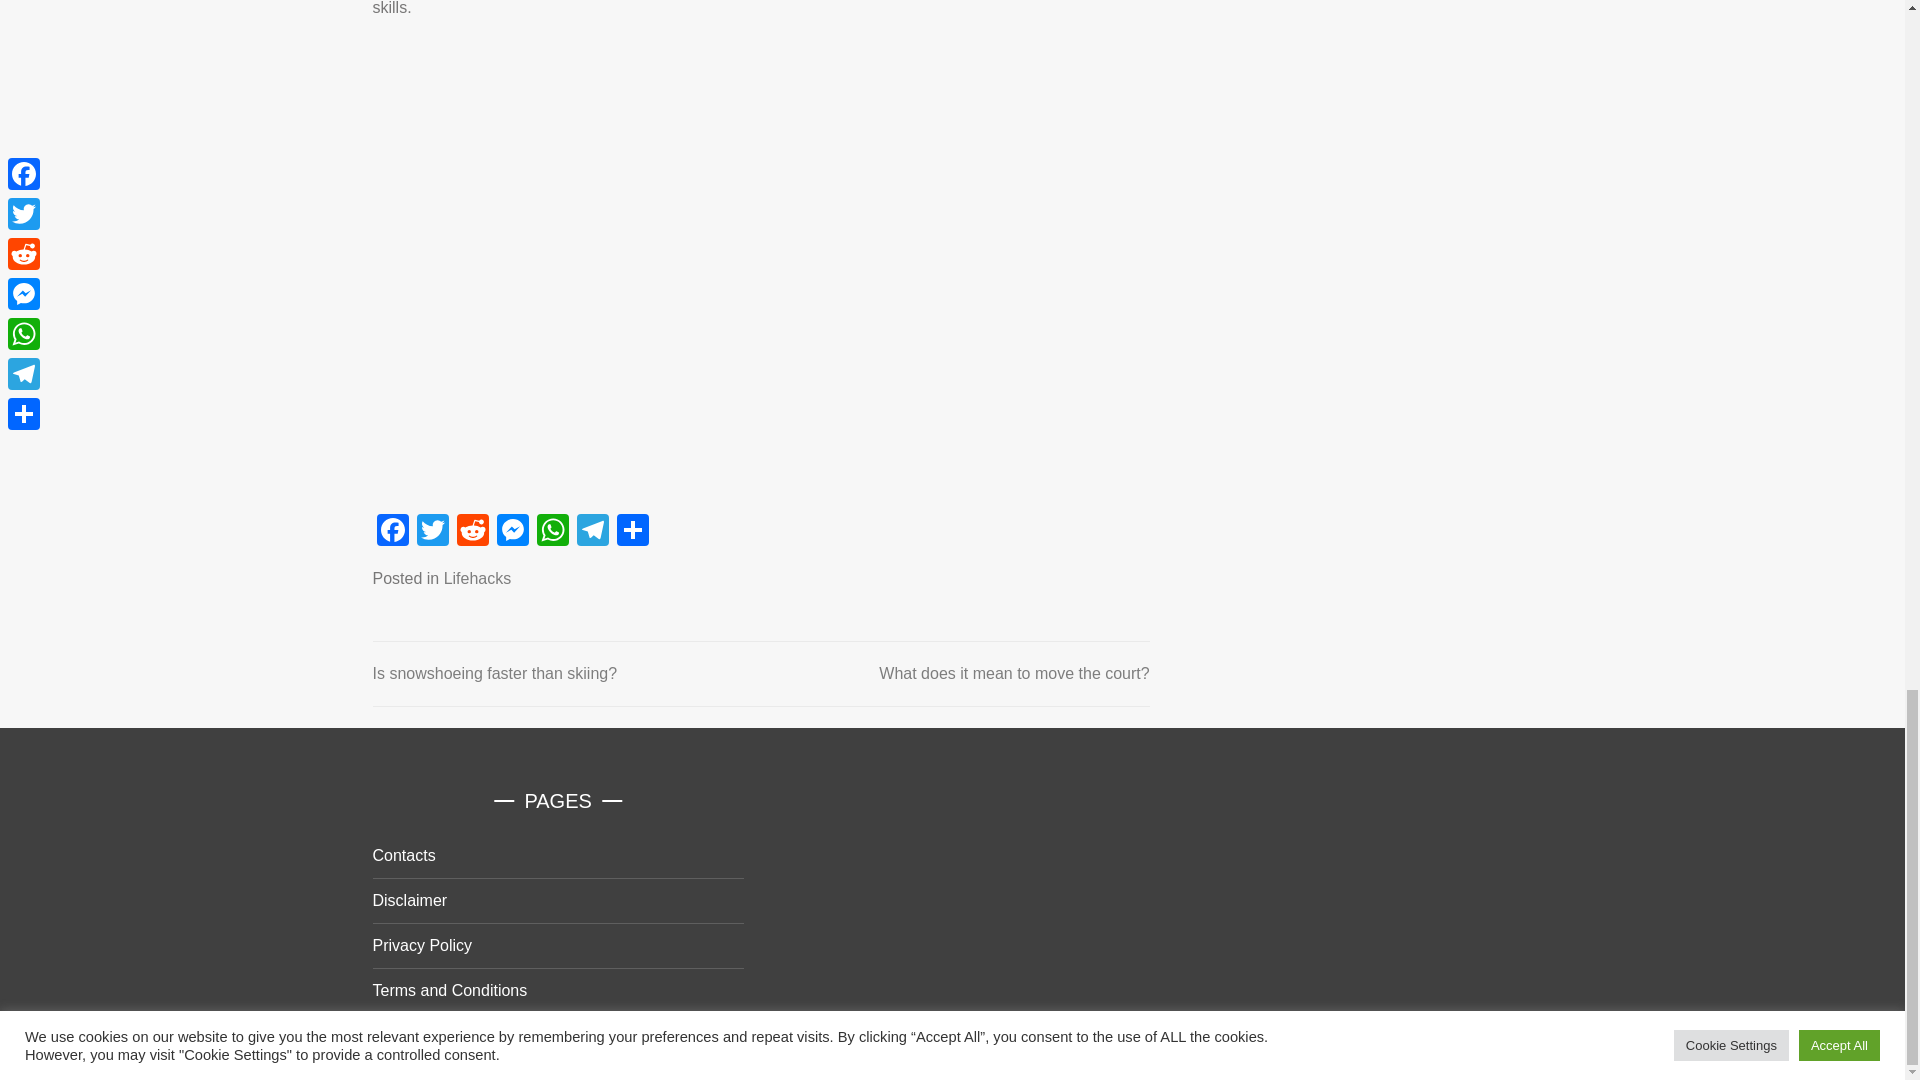 The image size is (1920, 1080). What do you see at coordinates (471, 532) in the screenshot?
I see `Reddit` at bounding box center [471, 532].